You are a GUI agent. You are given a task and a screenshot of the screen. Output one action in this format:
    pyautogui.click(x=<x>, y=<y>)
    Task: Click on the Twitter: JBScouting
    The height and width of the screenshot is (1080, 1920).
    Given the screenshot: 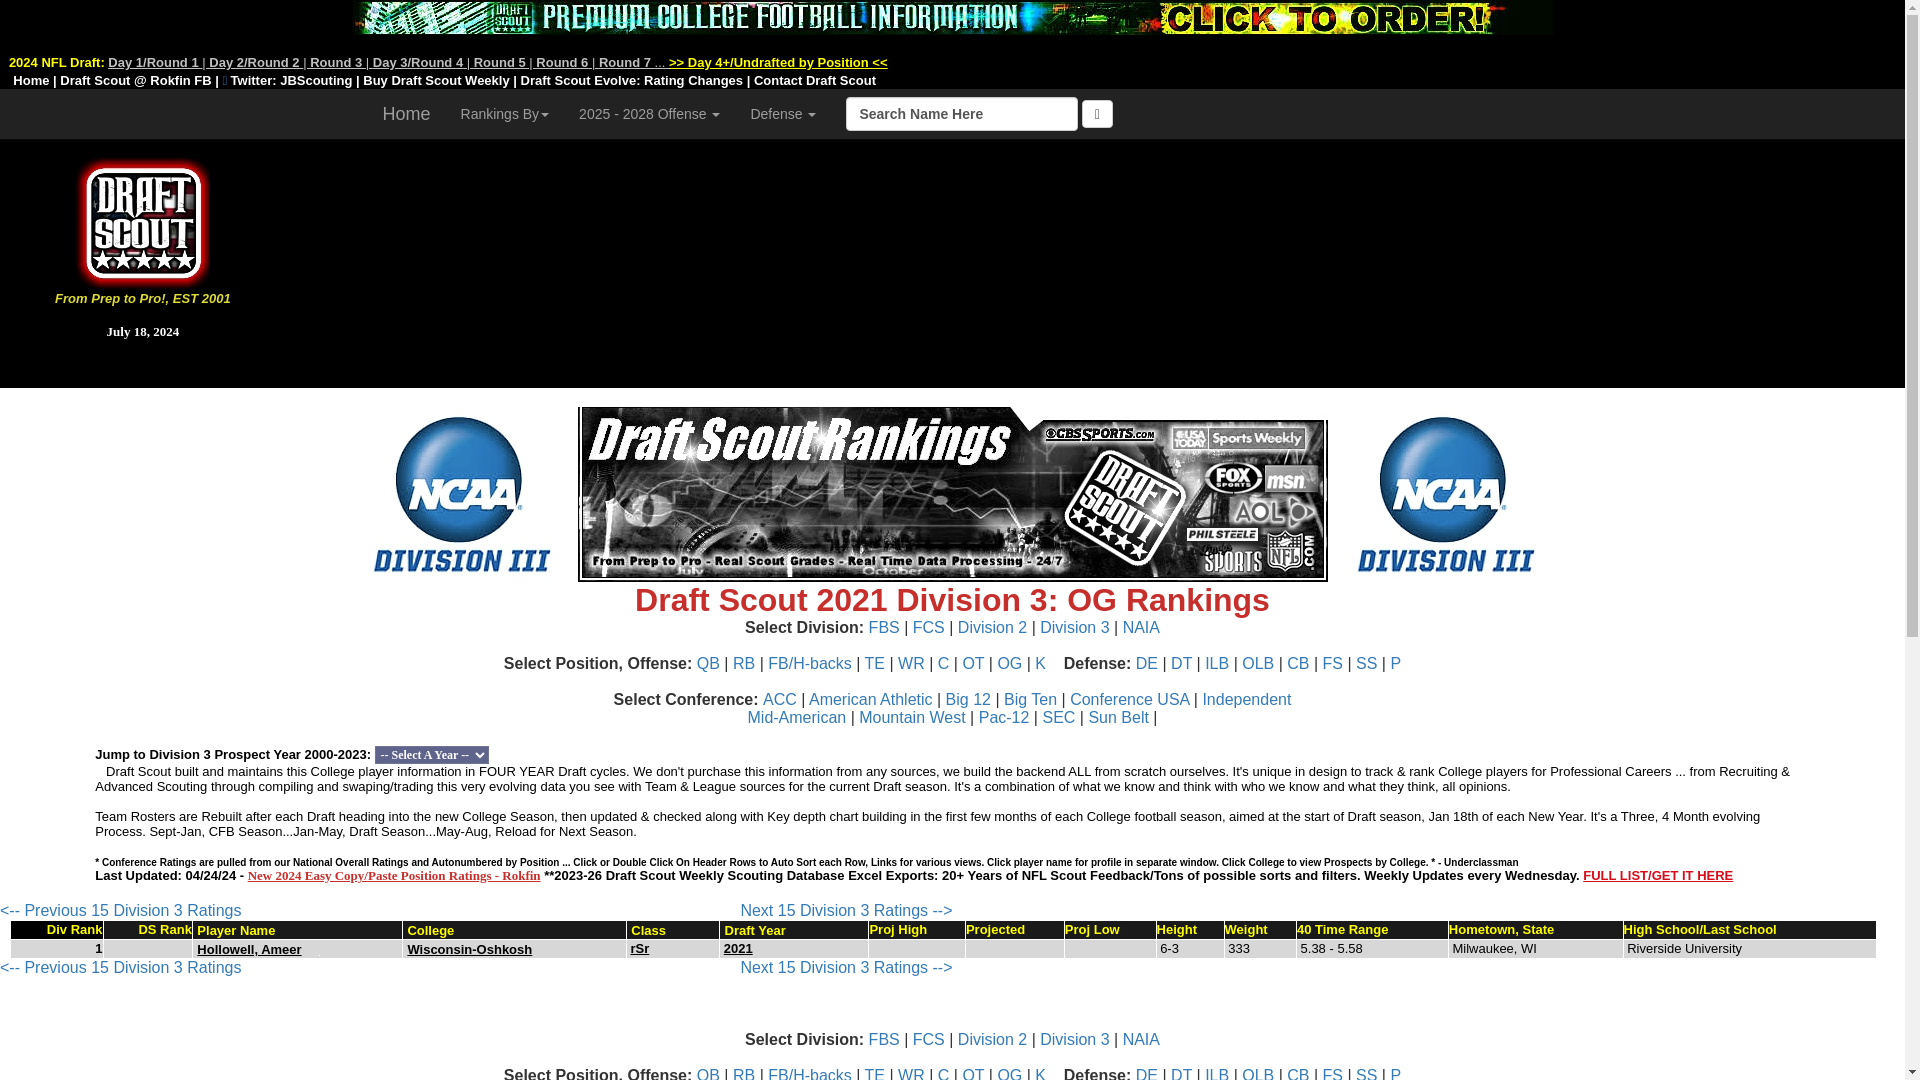 What is the action you would take?
    pyautogui.click(x=288, y=80)
    